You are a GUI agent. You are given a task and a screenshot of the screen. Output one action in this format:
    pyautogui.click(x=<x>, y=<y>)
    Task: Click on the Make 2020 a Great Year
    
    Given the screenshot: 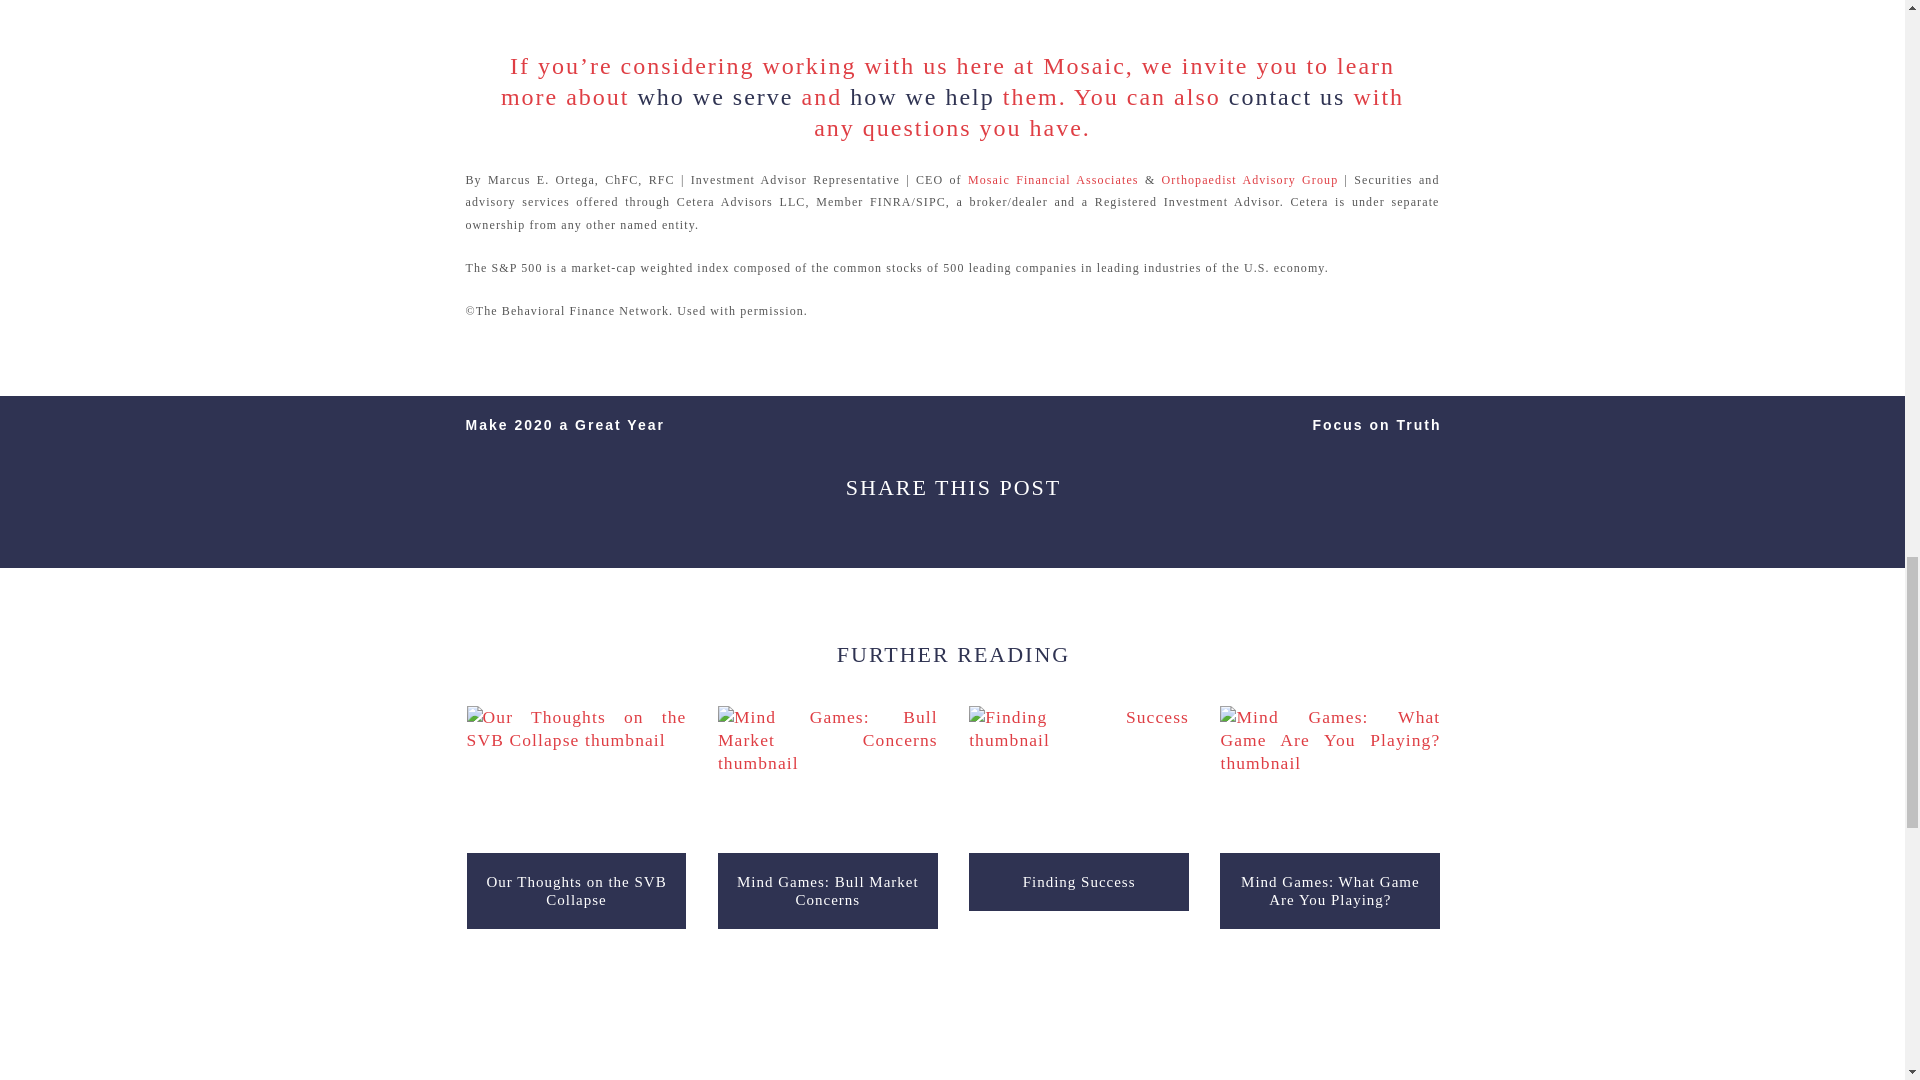 What is the action you would take?
    pyautogui.click(x=565, y=424)
    